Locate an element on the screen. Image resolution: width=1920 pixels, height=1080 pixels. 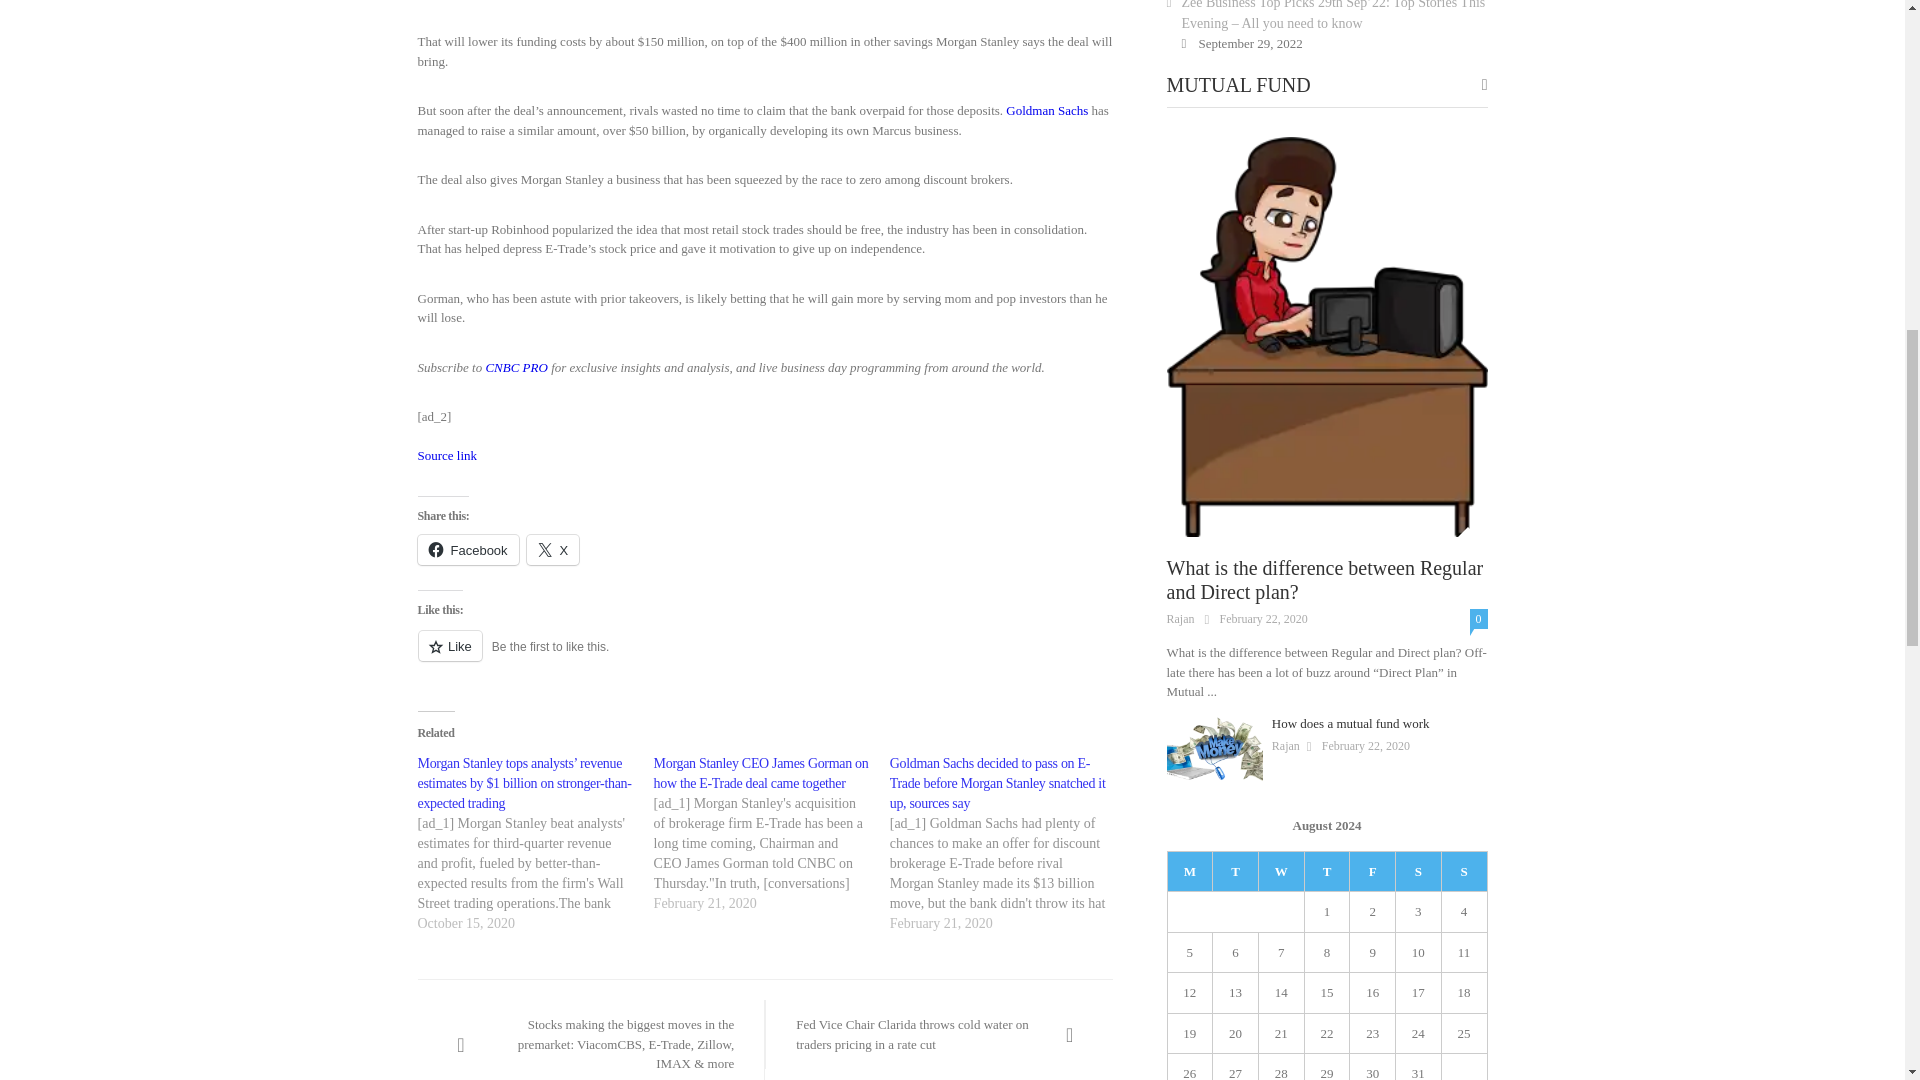
Click to share on Facebook is located at coordinates (468, 549).